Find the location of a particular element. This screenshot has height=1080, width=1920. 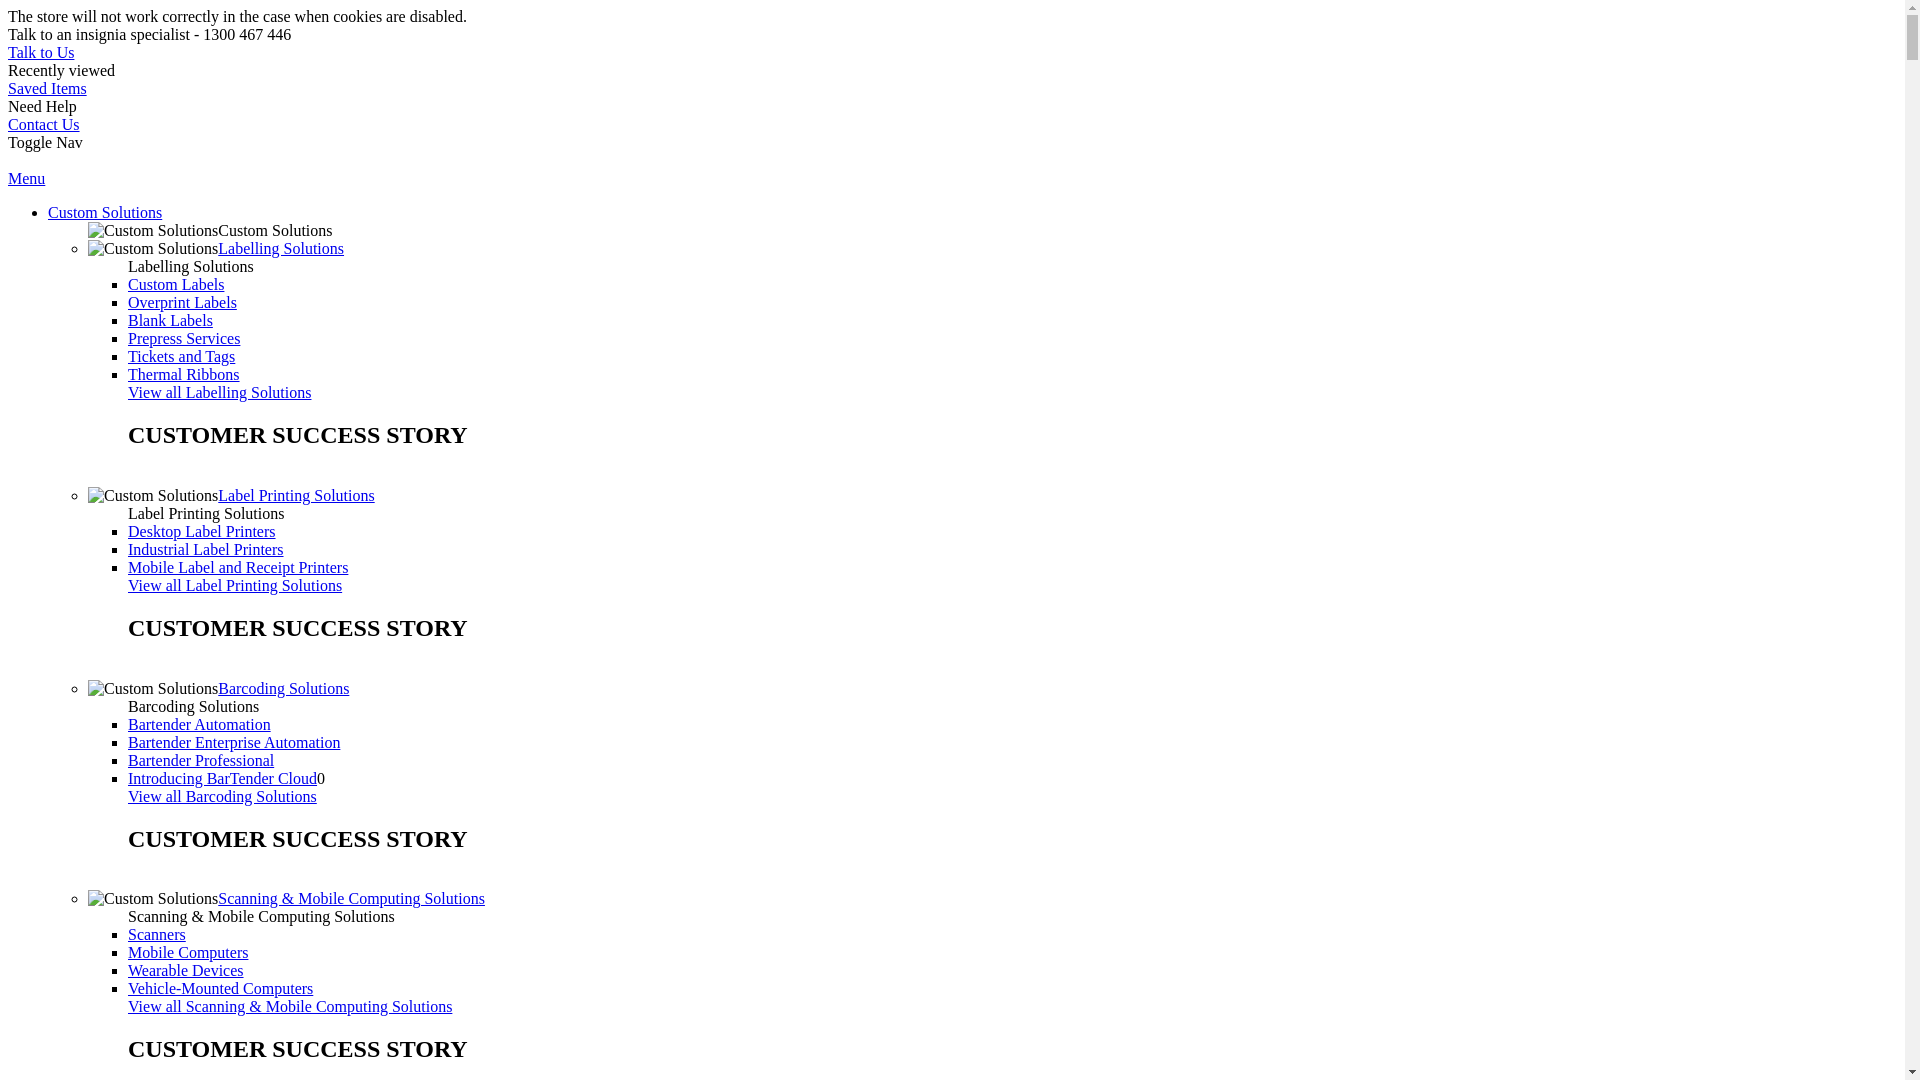

Scanning & Mobile Computing Solutions is located at coordinates (352, 898).